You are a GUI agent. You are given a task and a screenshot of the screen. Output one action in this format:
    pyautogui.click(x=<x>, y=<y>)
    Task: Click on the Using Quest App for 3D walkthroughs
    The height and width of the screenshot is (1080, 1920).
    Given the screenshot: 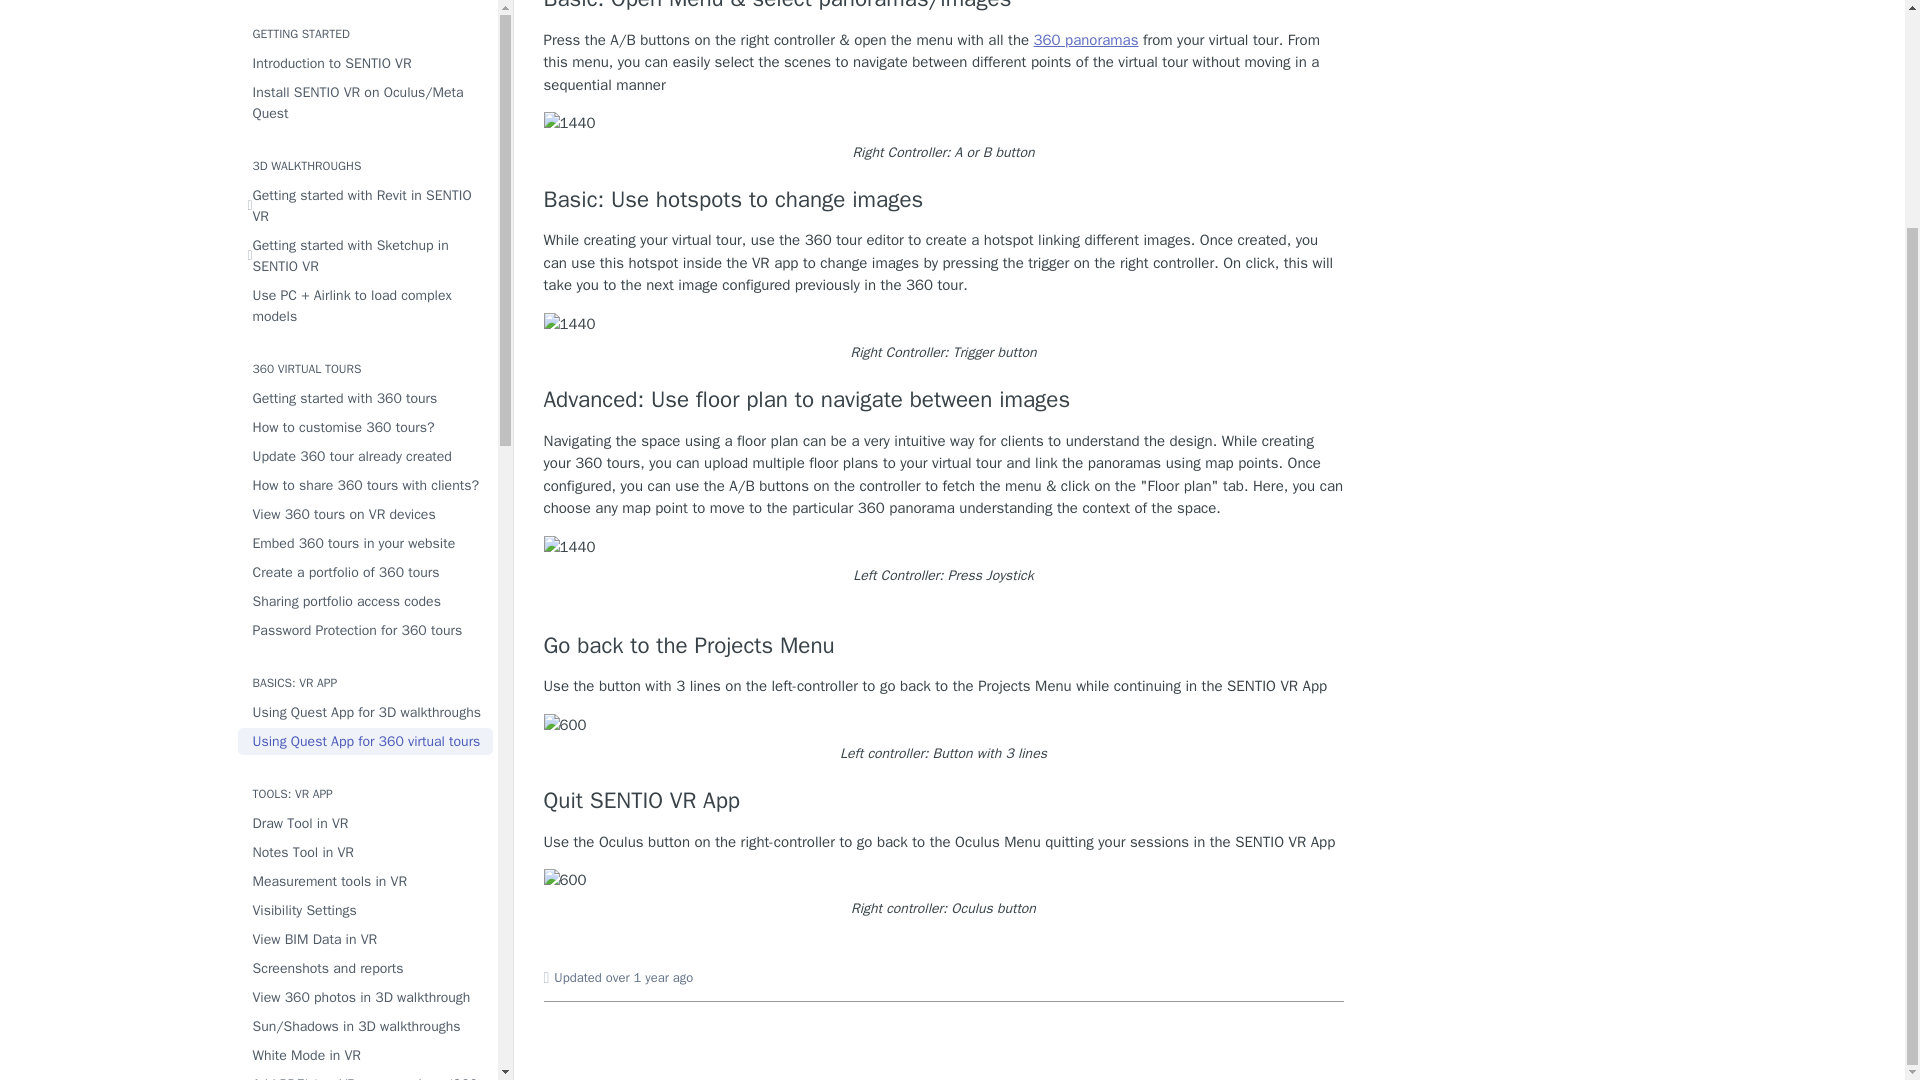 What is the action you would take?
    pyautogui.click(x=366, y=528)
    